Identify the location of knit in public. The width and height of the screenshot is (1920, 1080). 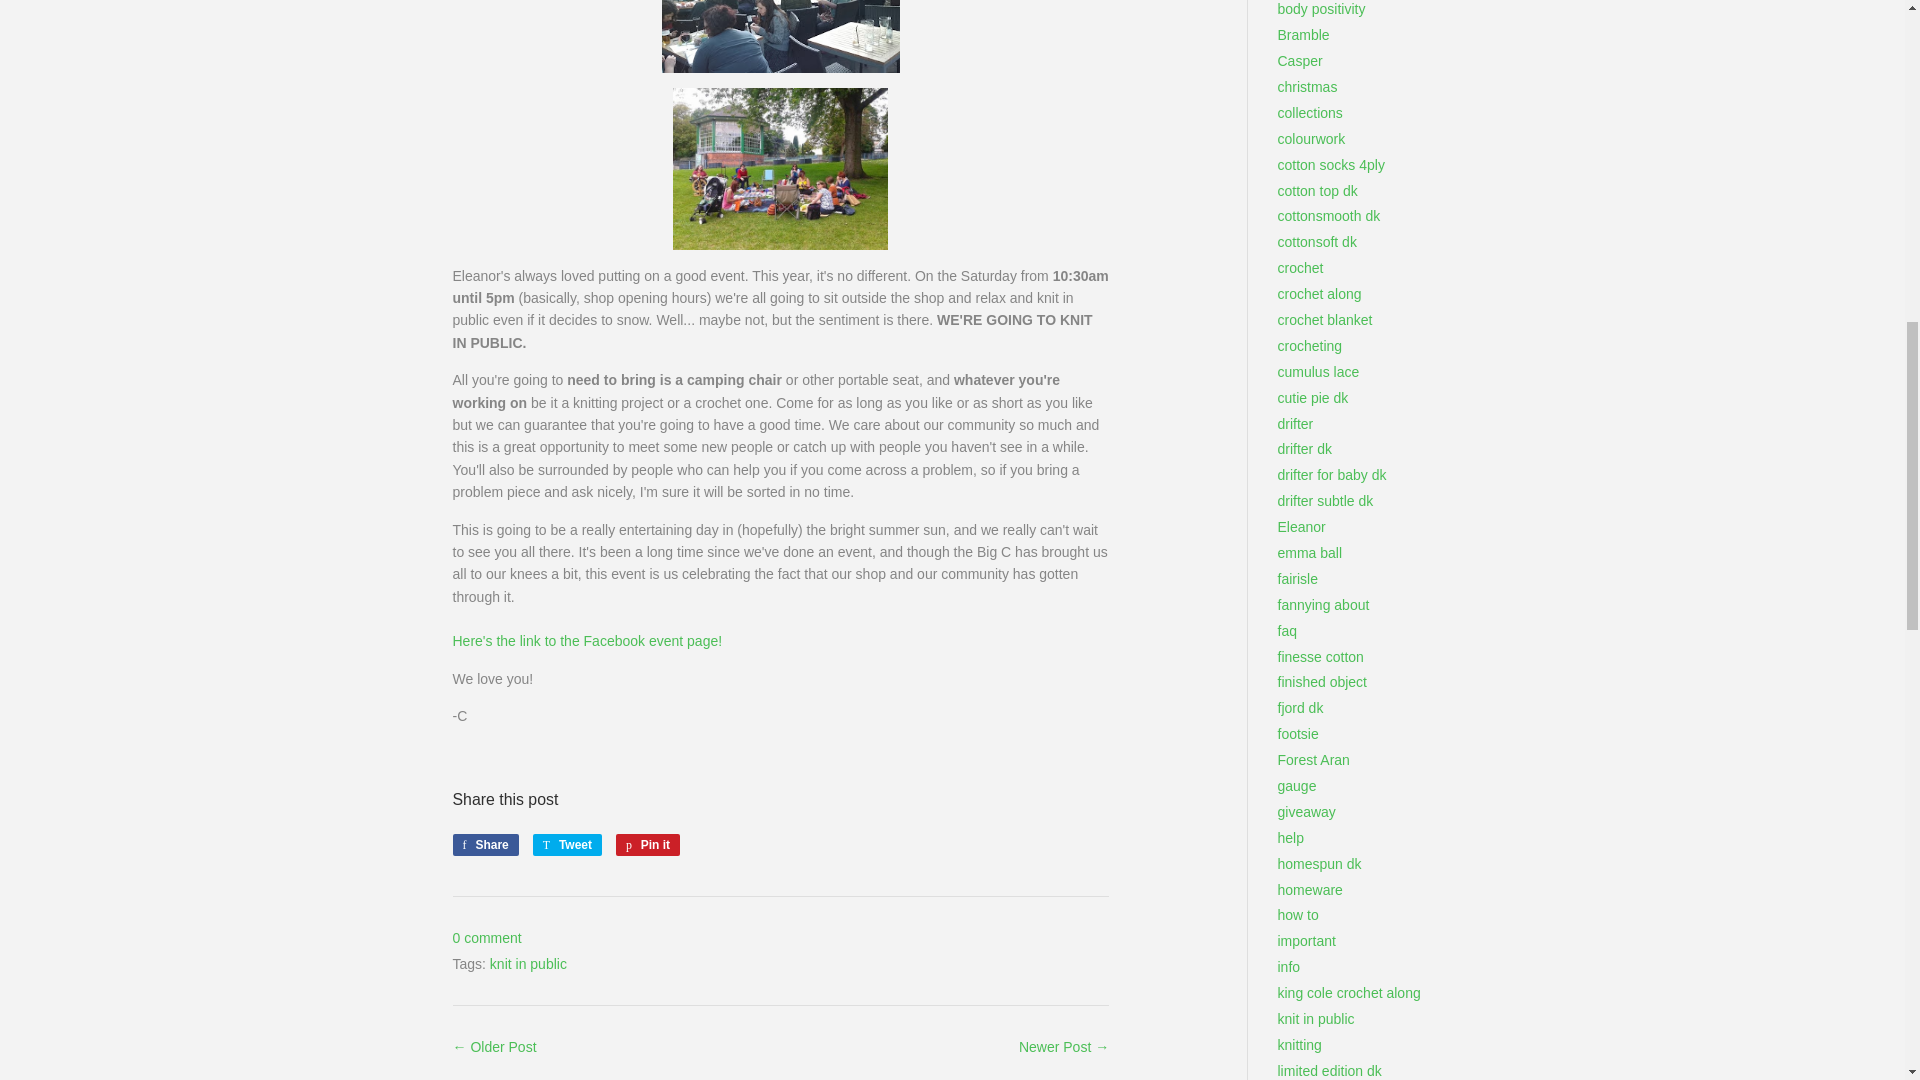
(528, 964).